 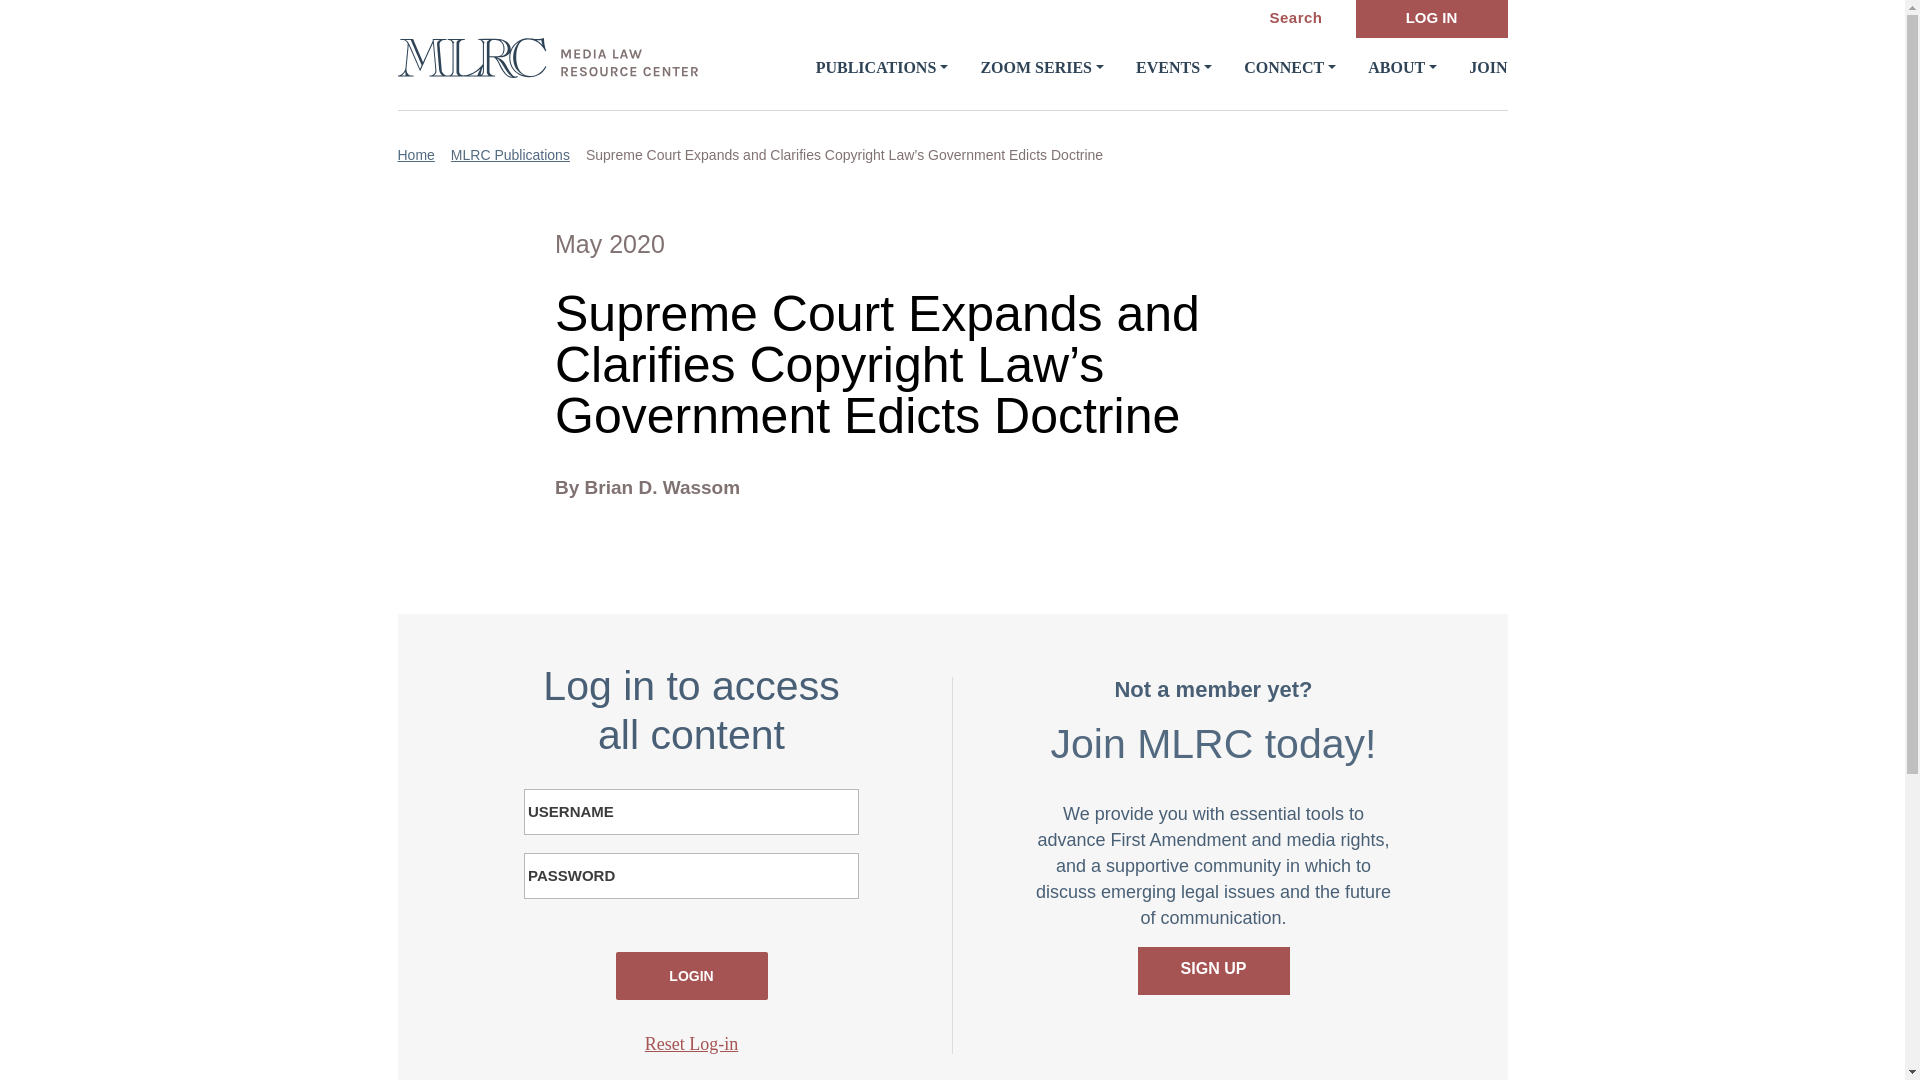 I want to click on LOG IN, so click(x=1431, y=18).